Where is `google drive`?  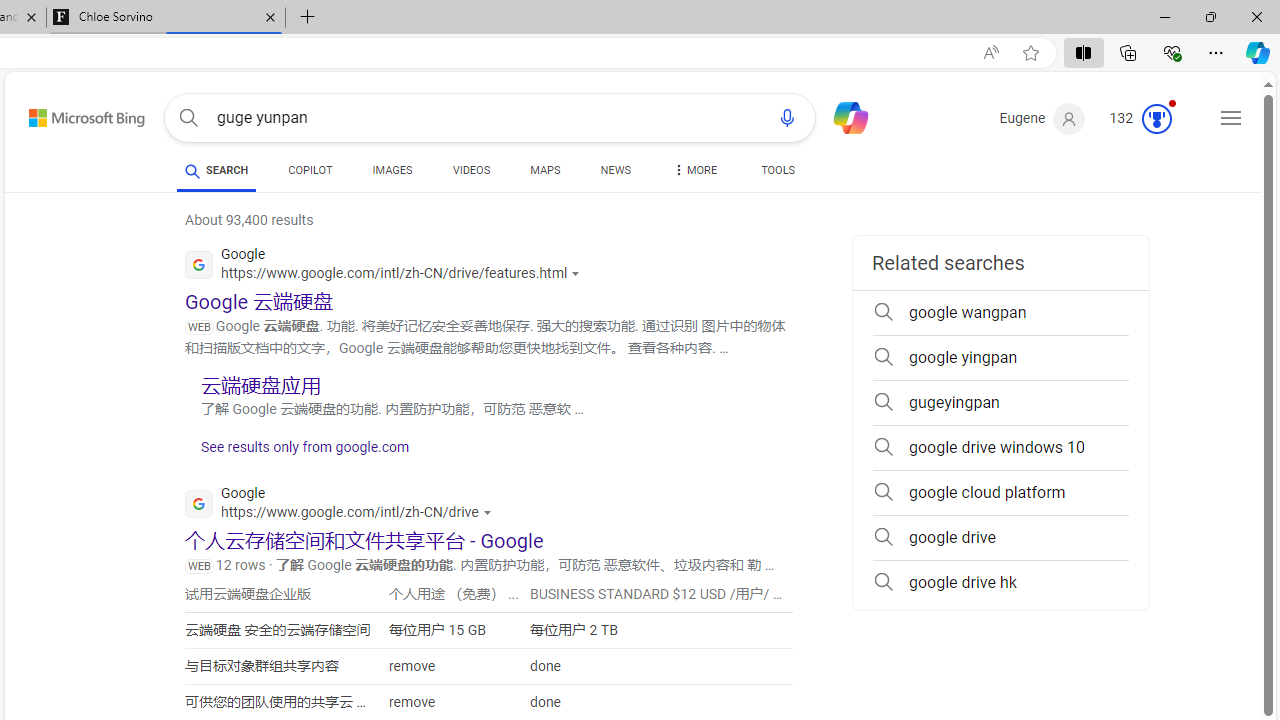 google drive is located at coordinates (1000, 538).